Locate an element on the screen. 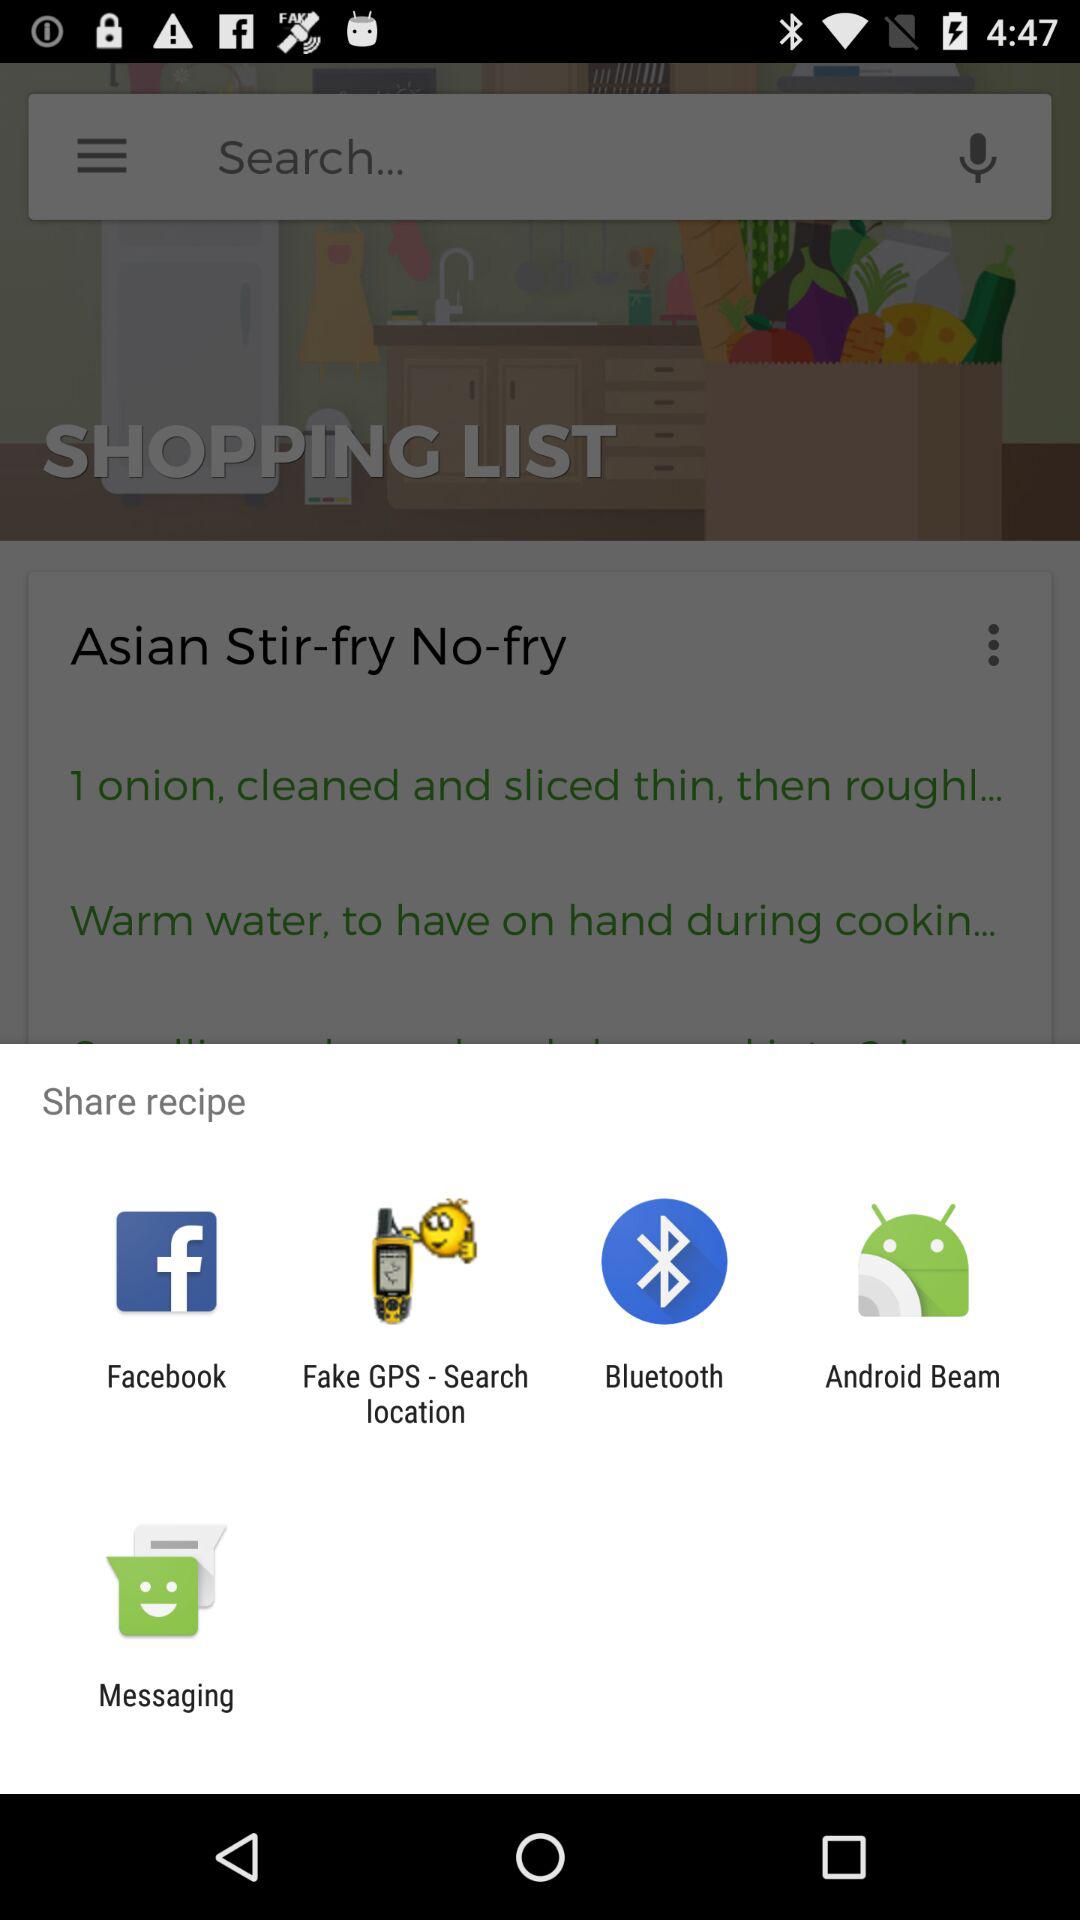 The image size is (1080, 1920). click item next to fake gps search item is located at coordinates (166, 1393).